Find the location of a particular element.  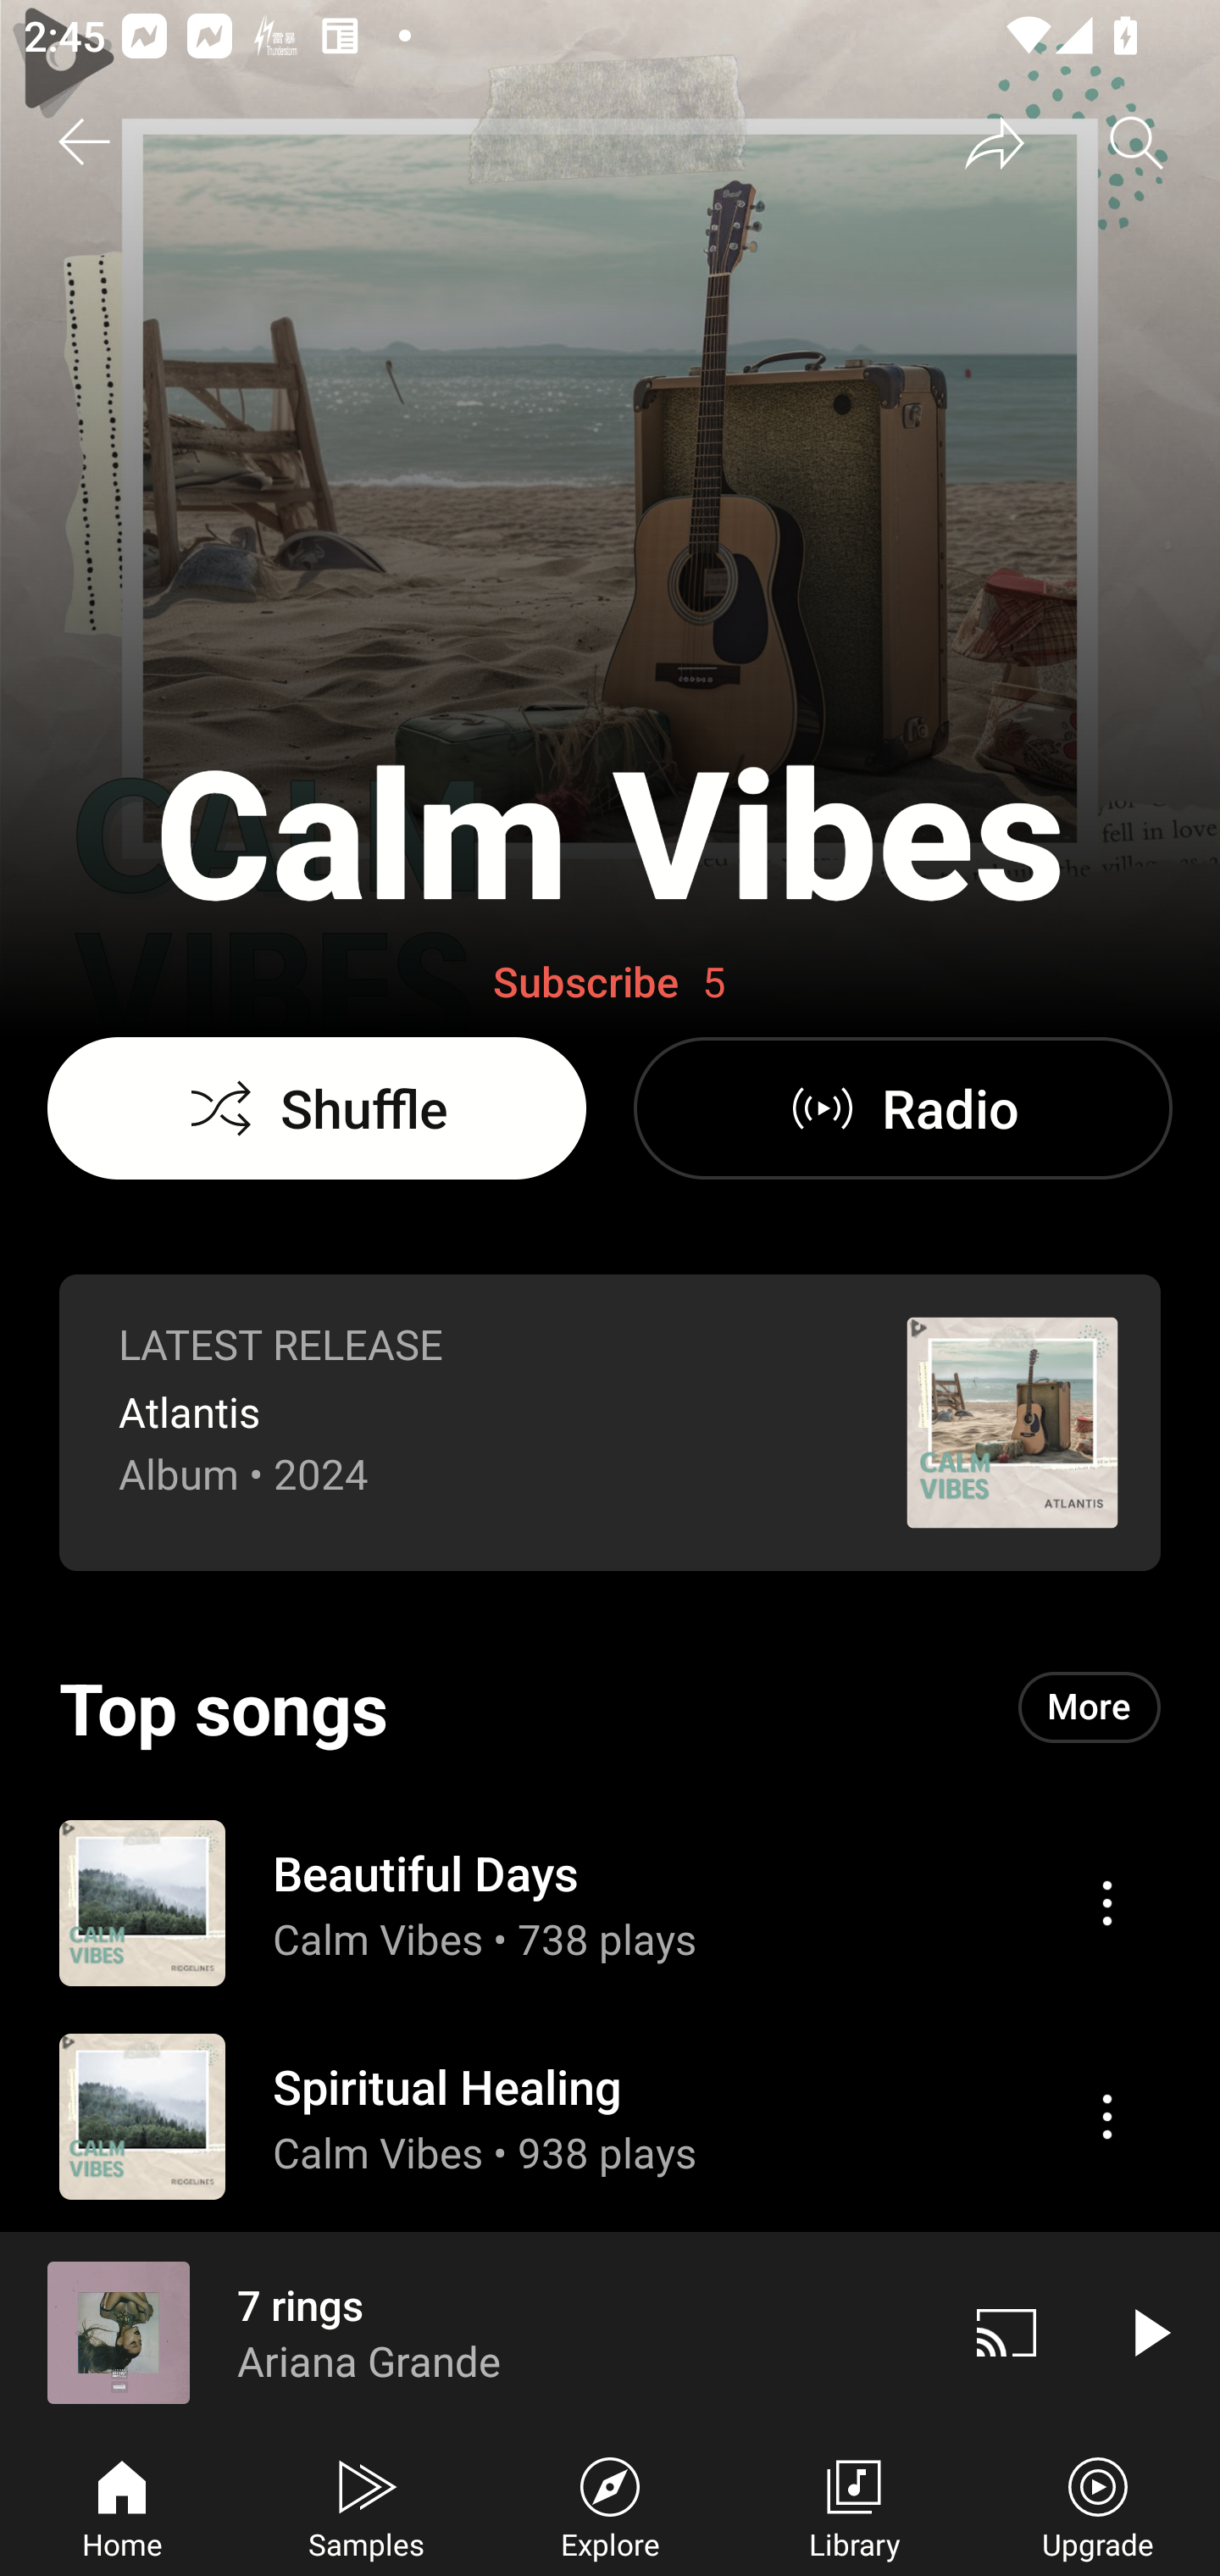

Library is located at coordinates (854, 2505).